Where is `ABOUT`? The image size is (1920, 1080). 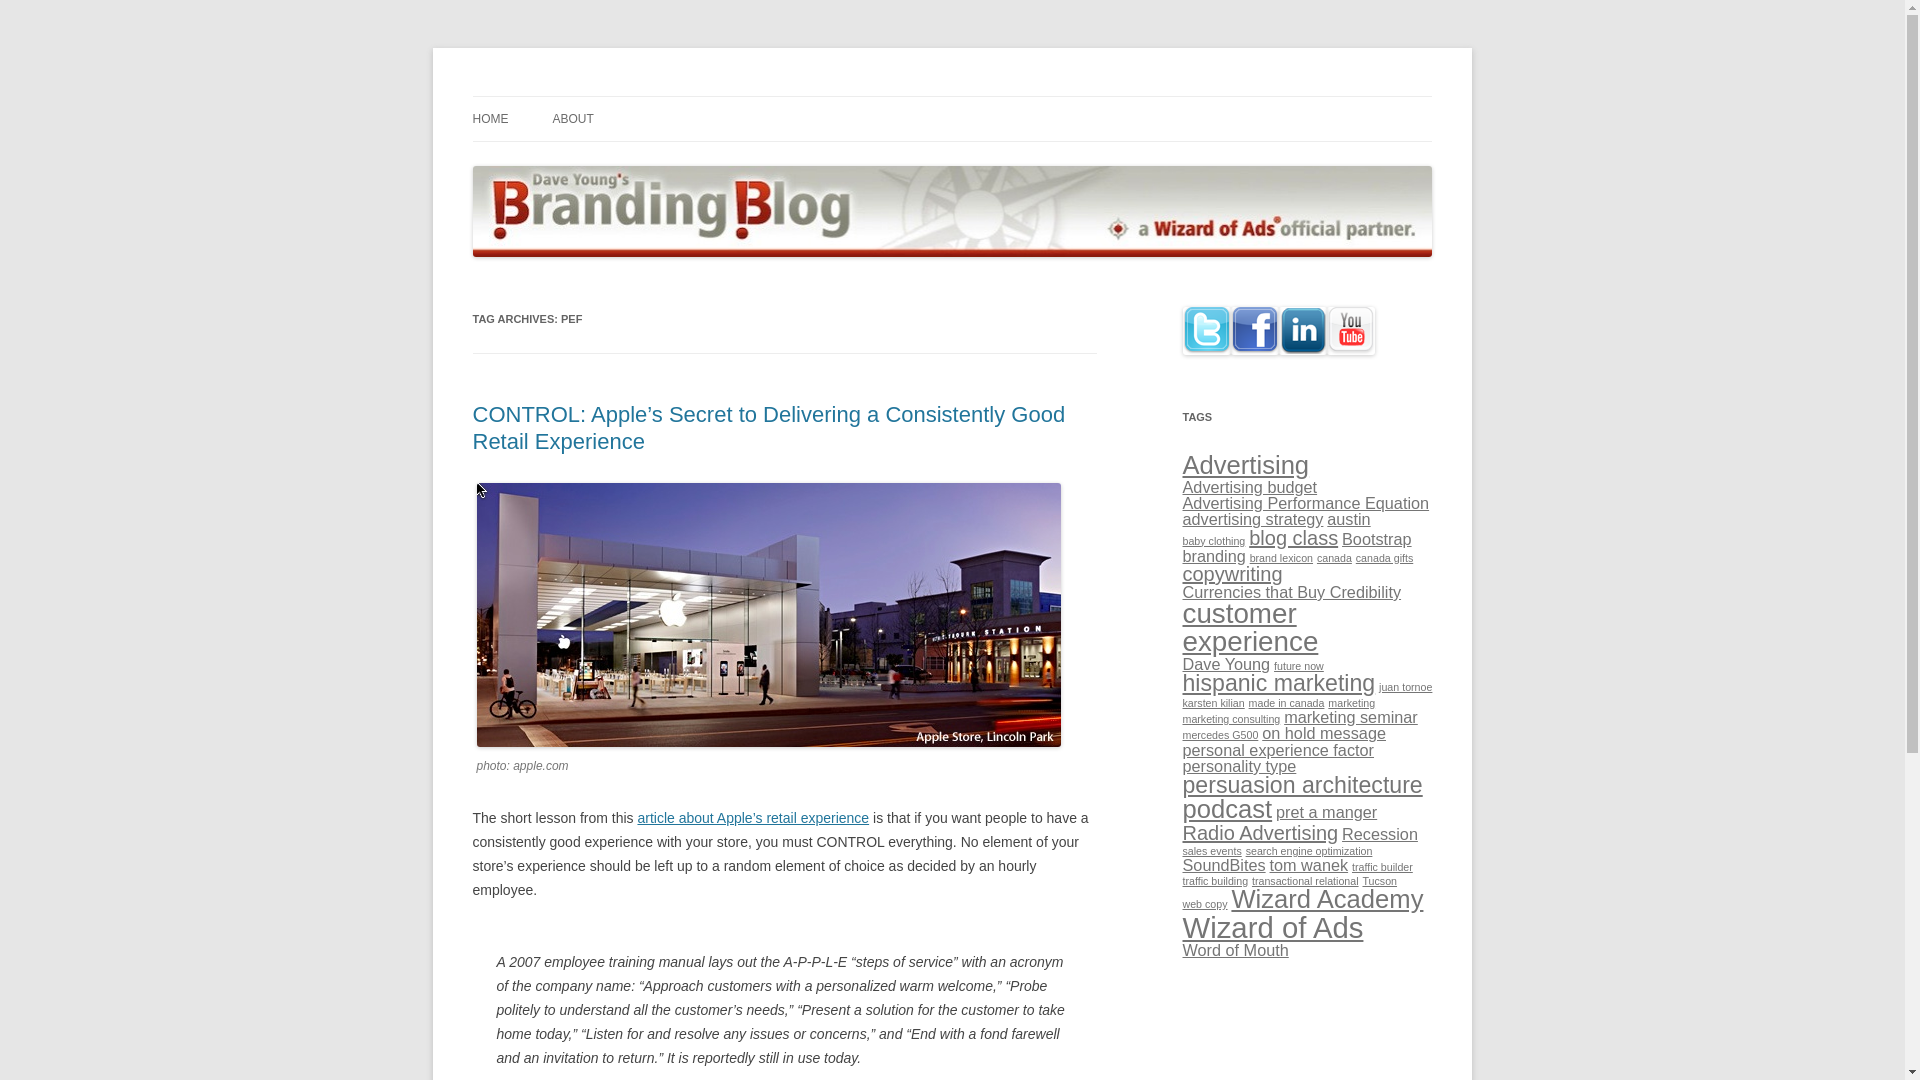 ABOUT is located at coordinates (572, 119).